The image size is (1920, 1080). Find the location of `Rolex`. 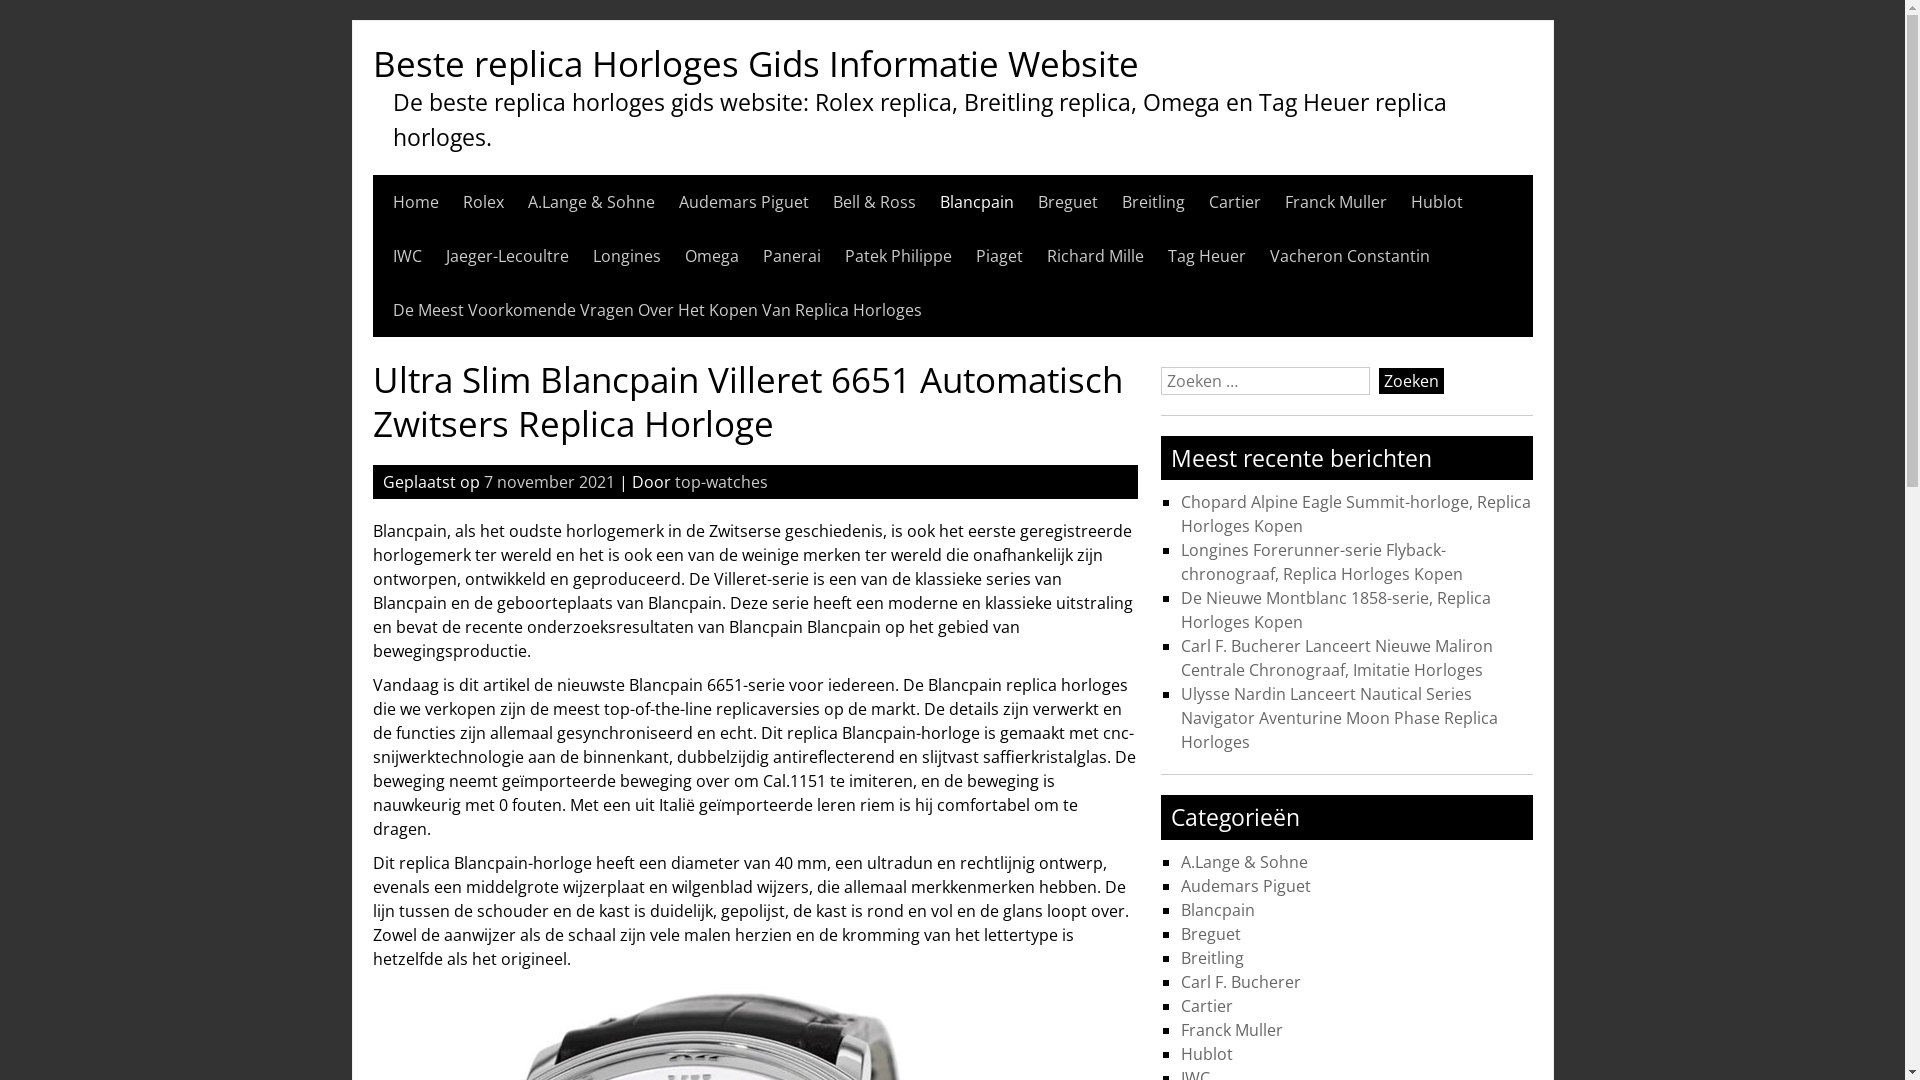

Rolex is located at coordinates (482, 202).